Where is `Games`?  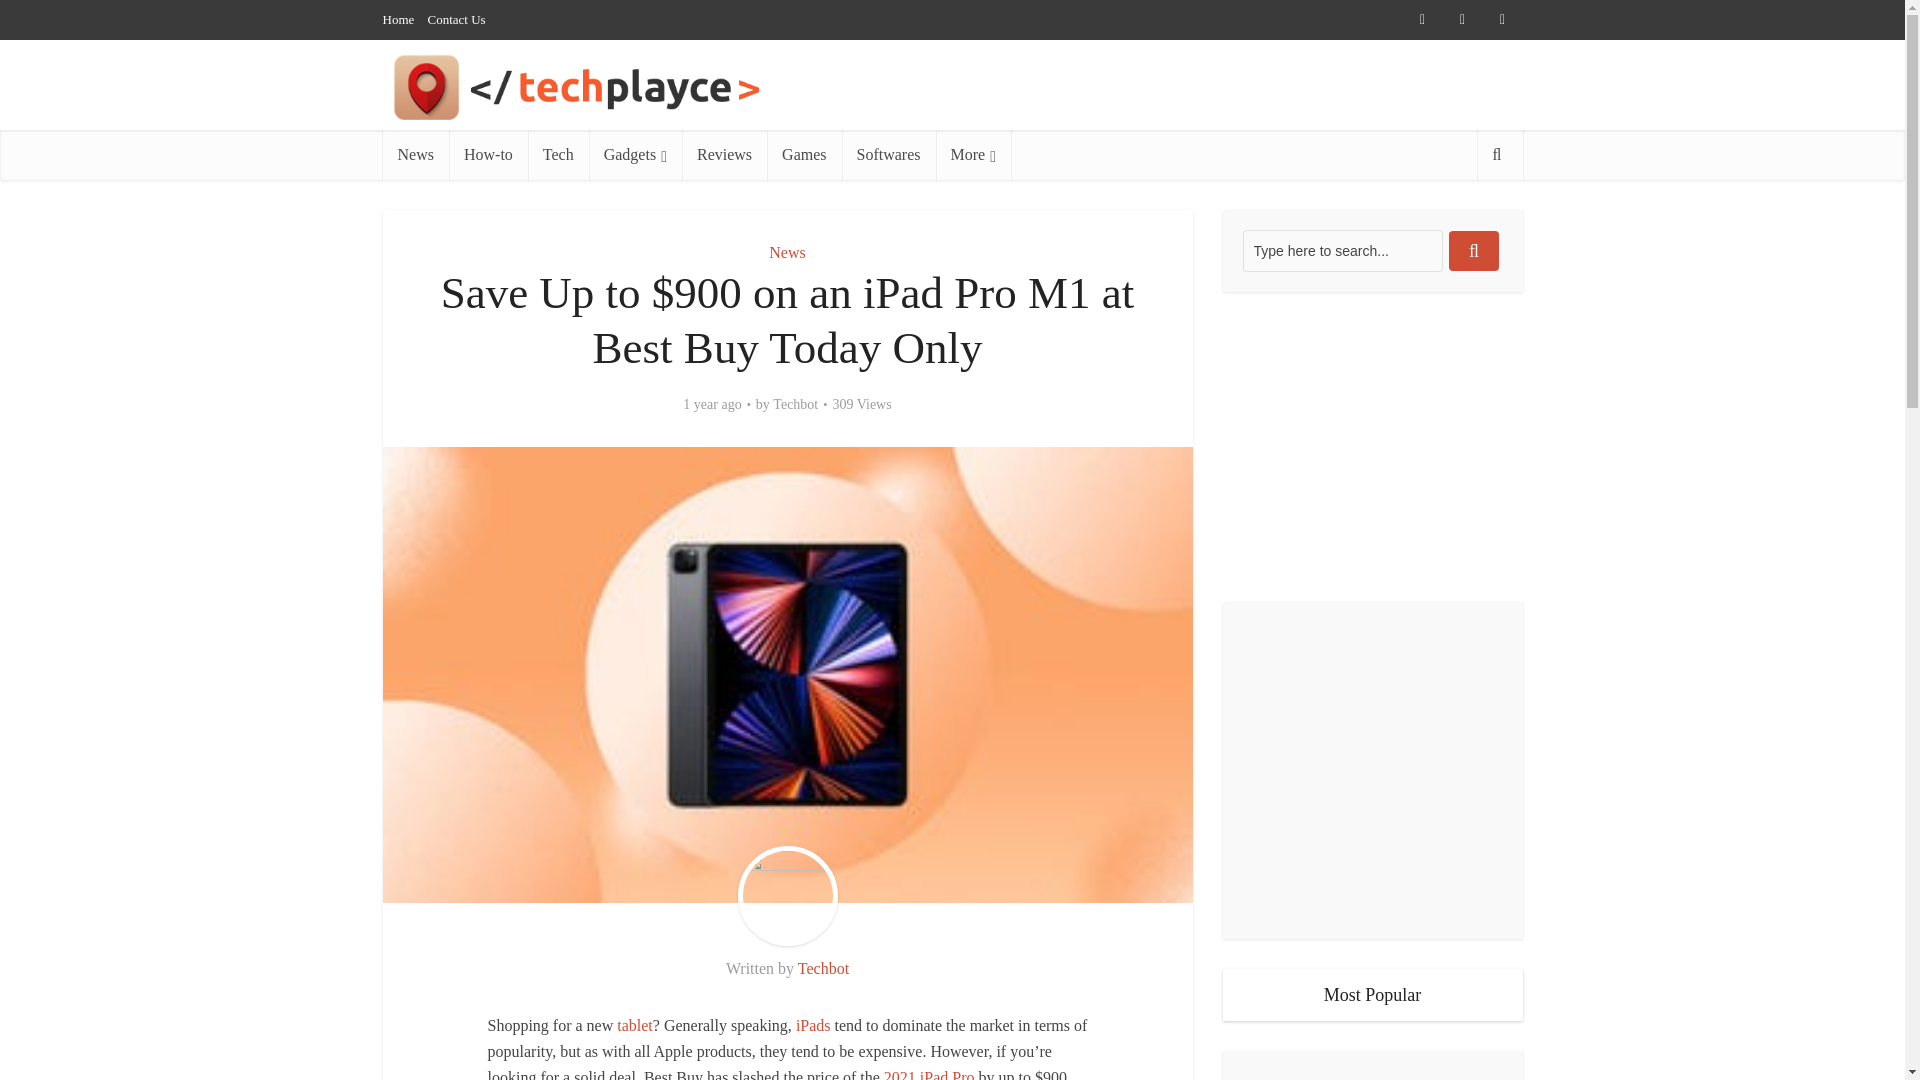
Games is located at coordinates (803, 154).